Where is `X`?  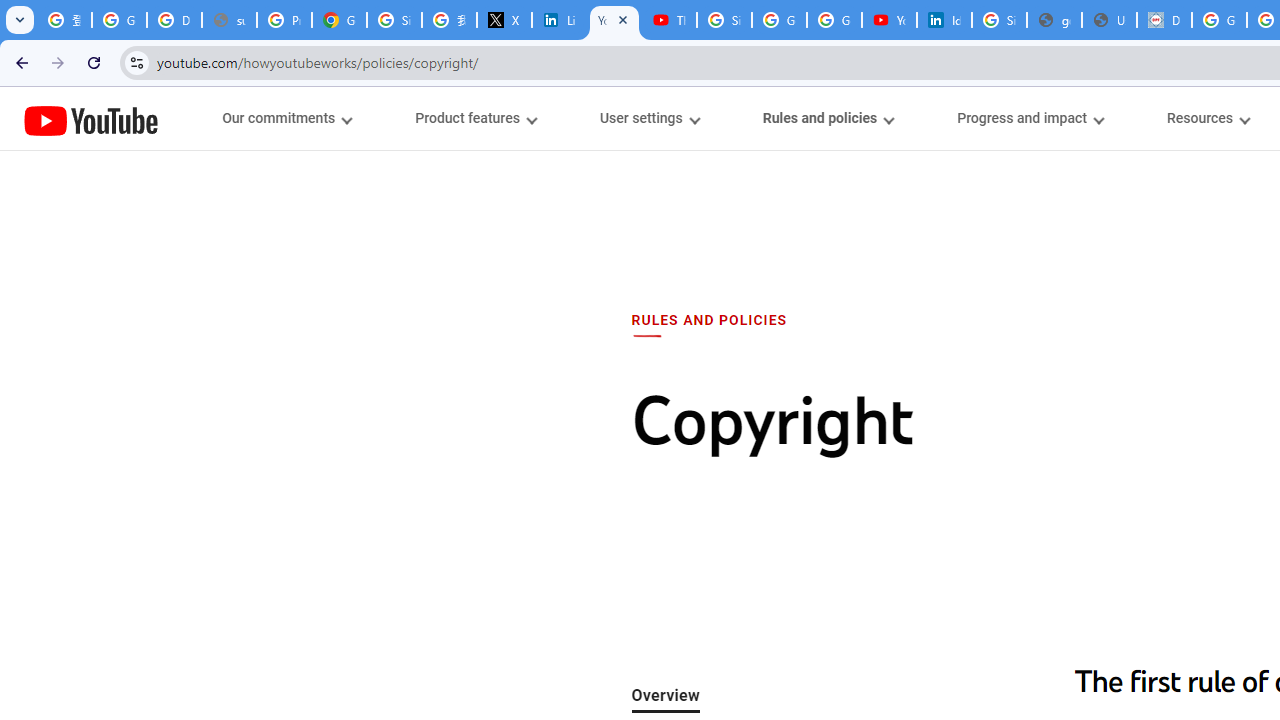
X is located at coordinates (504, 20).